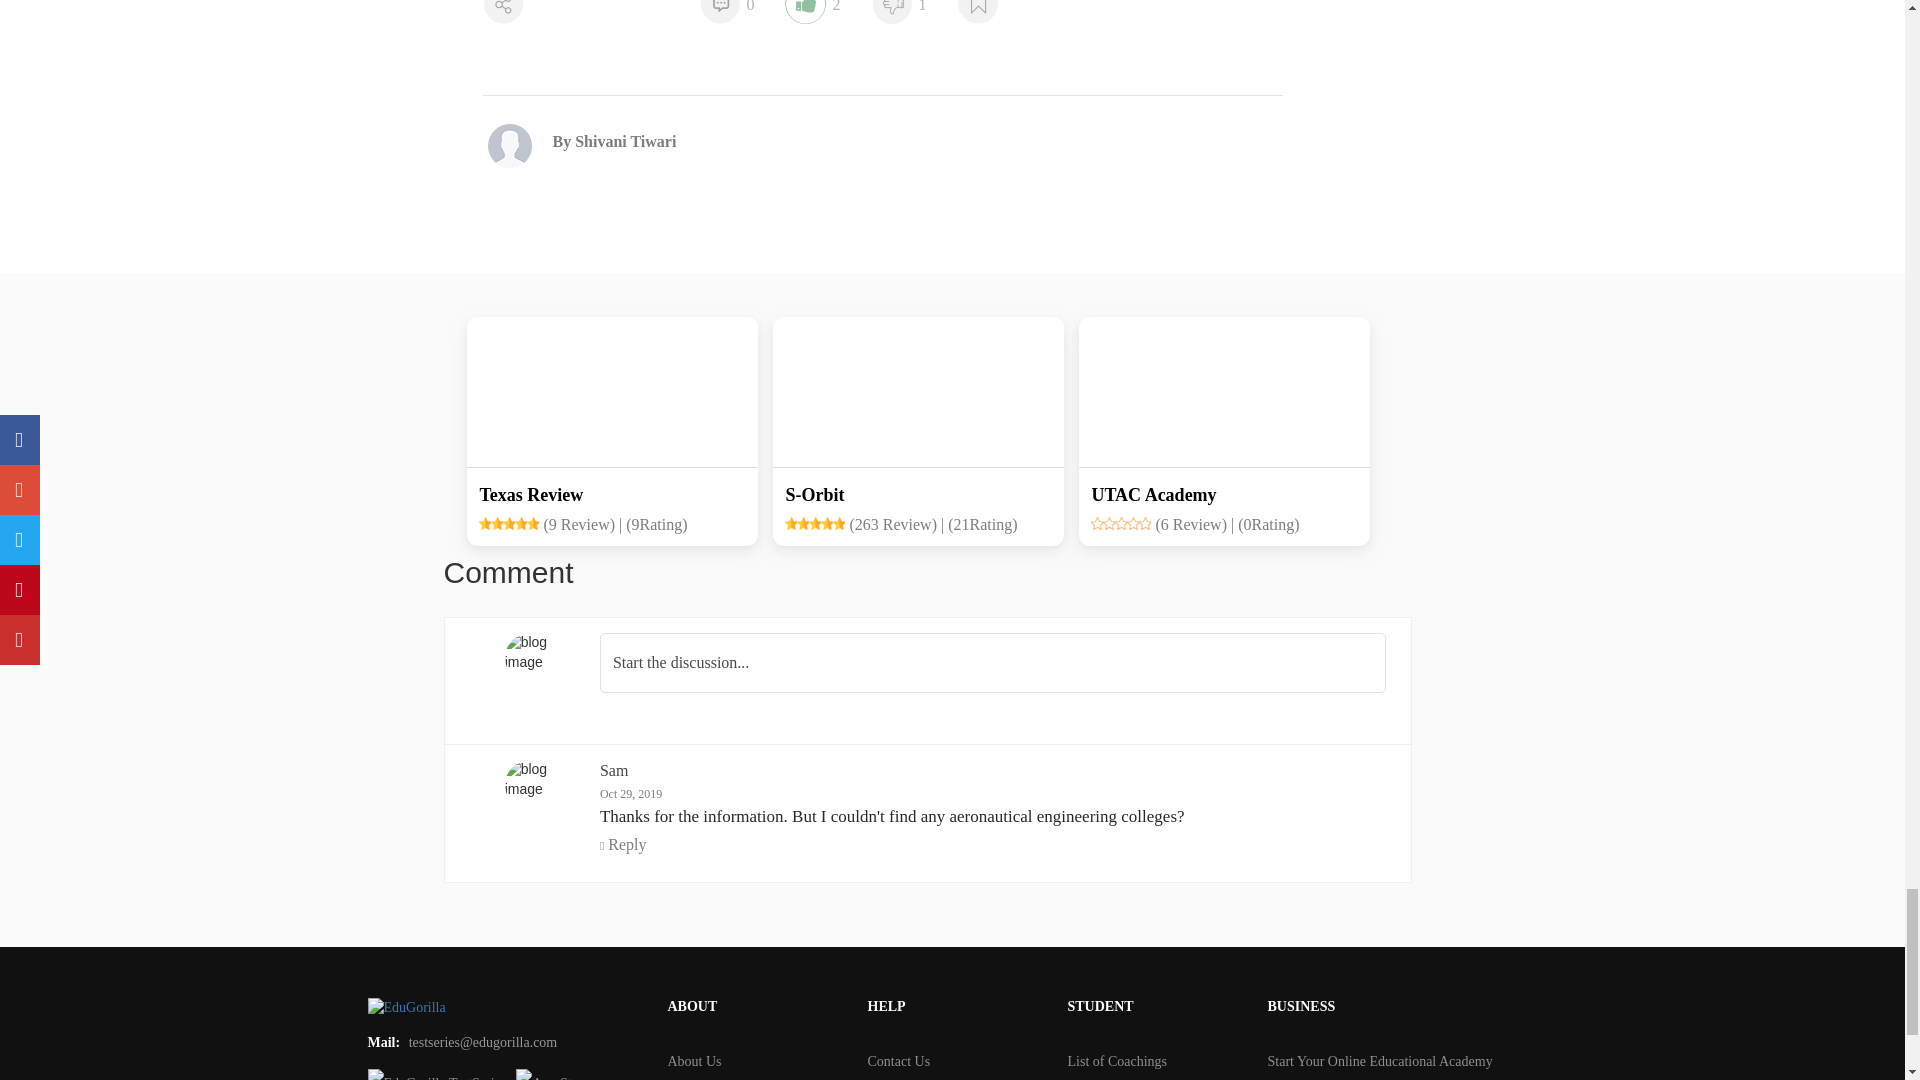 The width and height of the screenshot is (1920, 1080). What do you see at coordinates (890, 12) in the screenshot?
I see `Downvote` at bounding box center [890, 12].